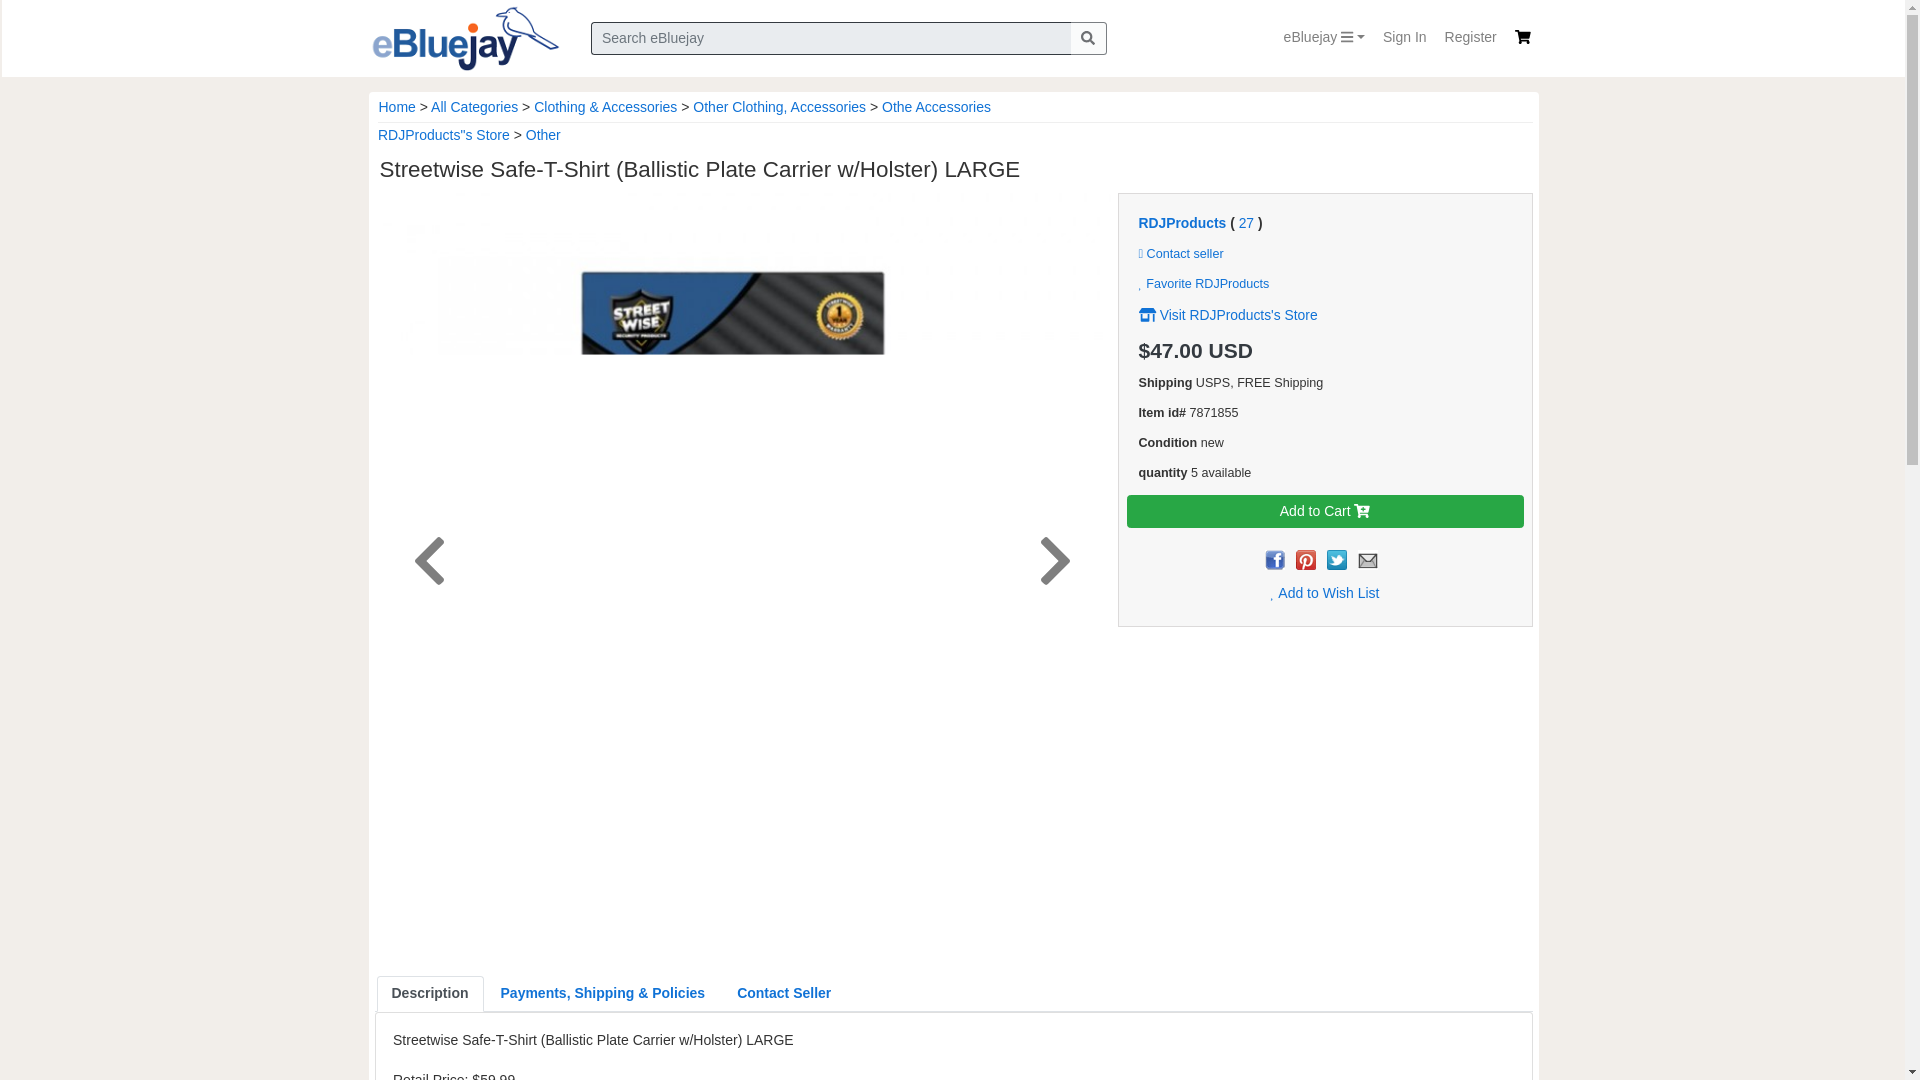 The width and height of the screenshot is (1920, 1080). I want to click on submit, so click(1087, 38).